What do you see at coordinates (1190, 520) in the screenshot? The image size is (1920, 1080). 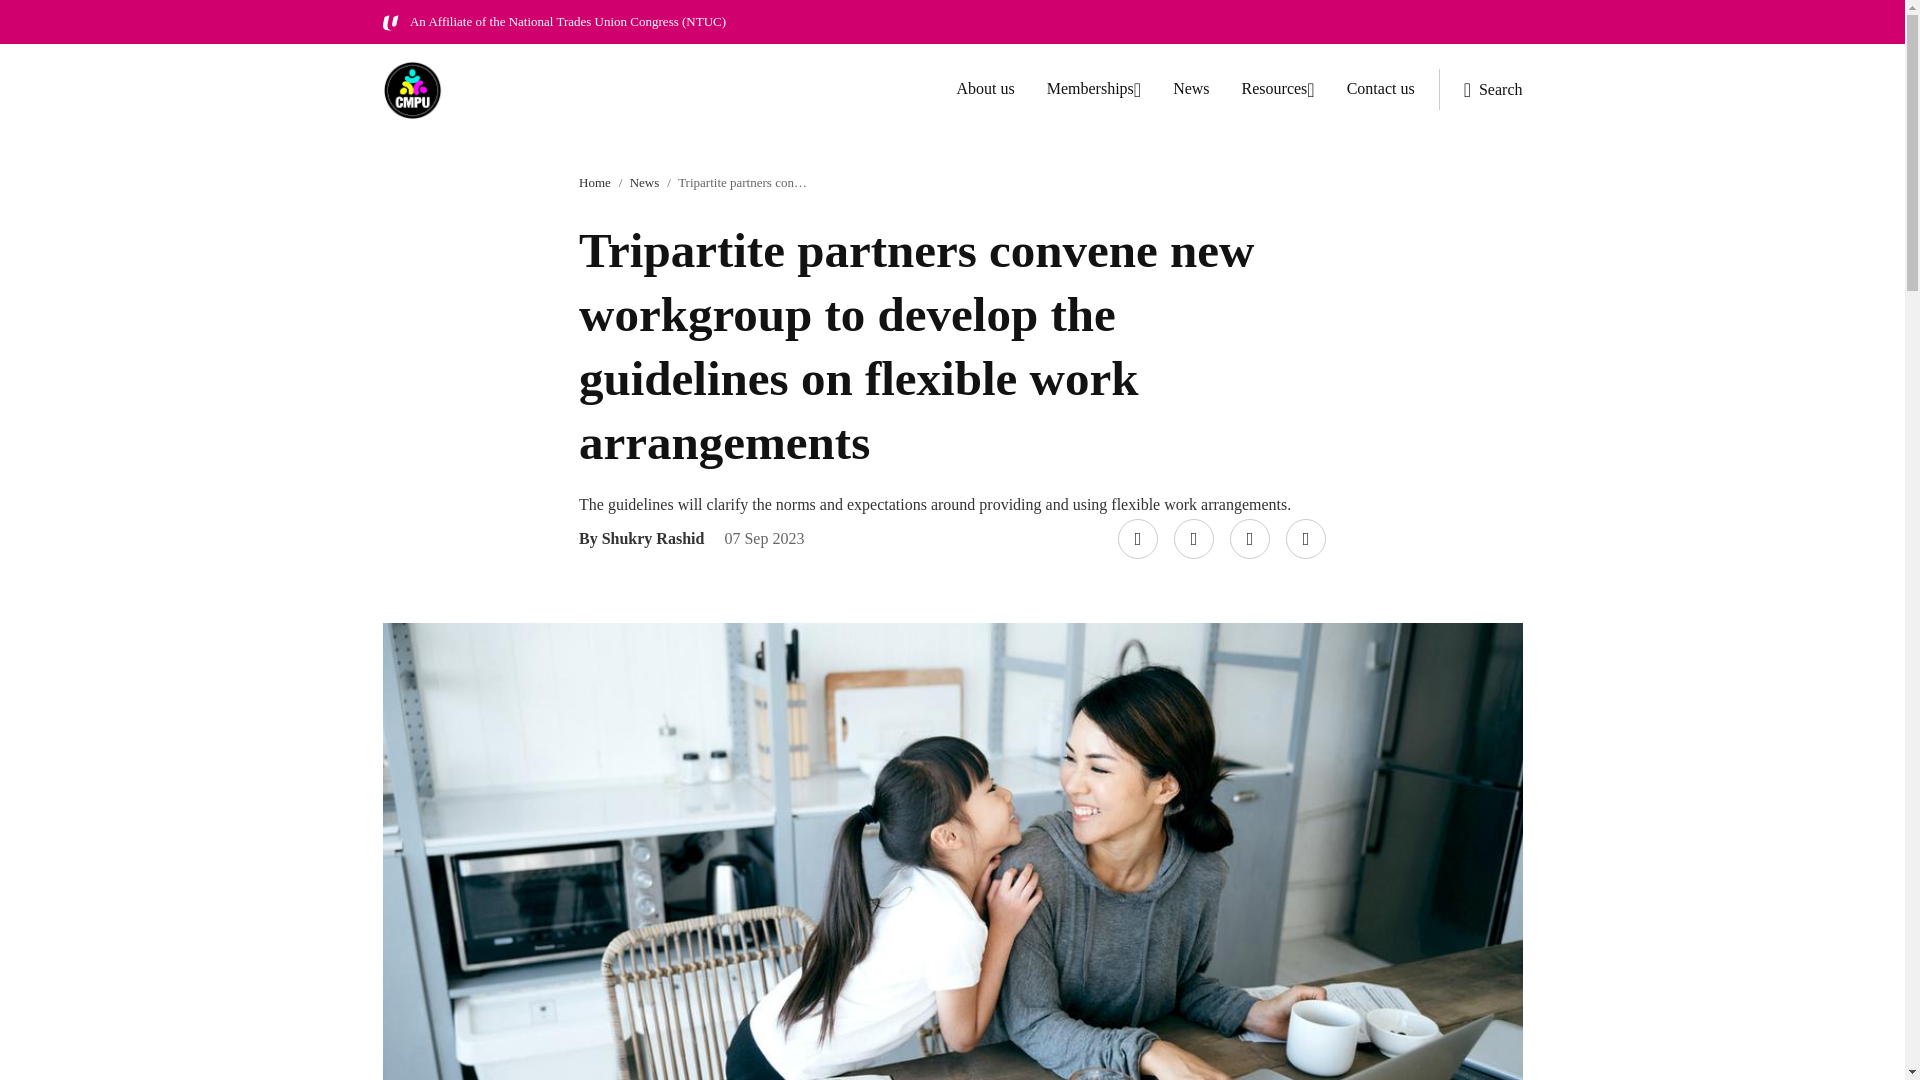 I see `Twitter` at bounding box center [1190, 520].